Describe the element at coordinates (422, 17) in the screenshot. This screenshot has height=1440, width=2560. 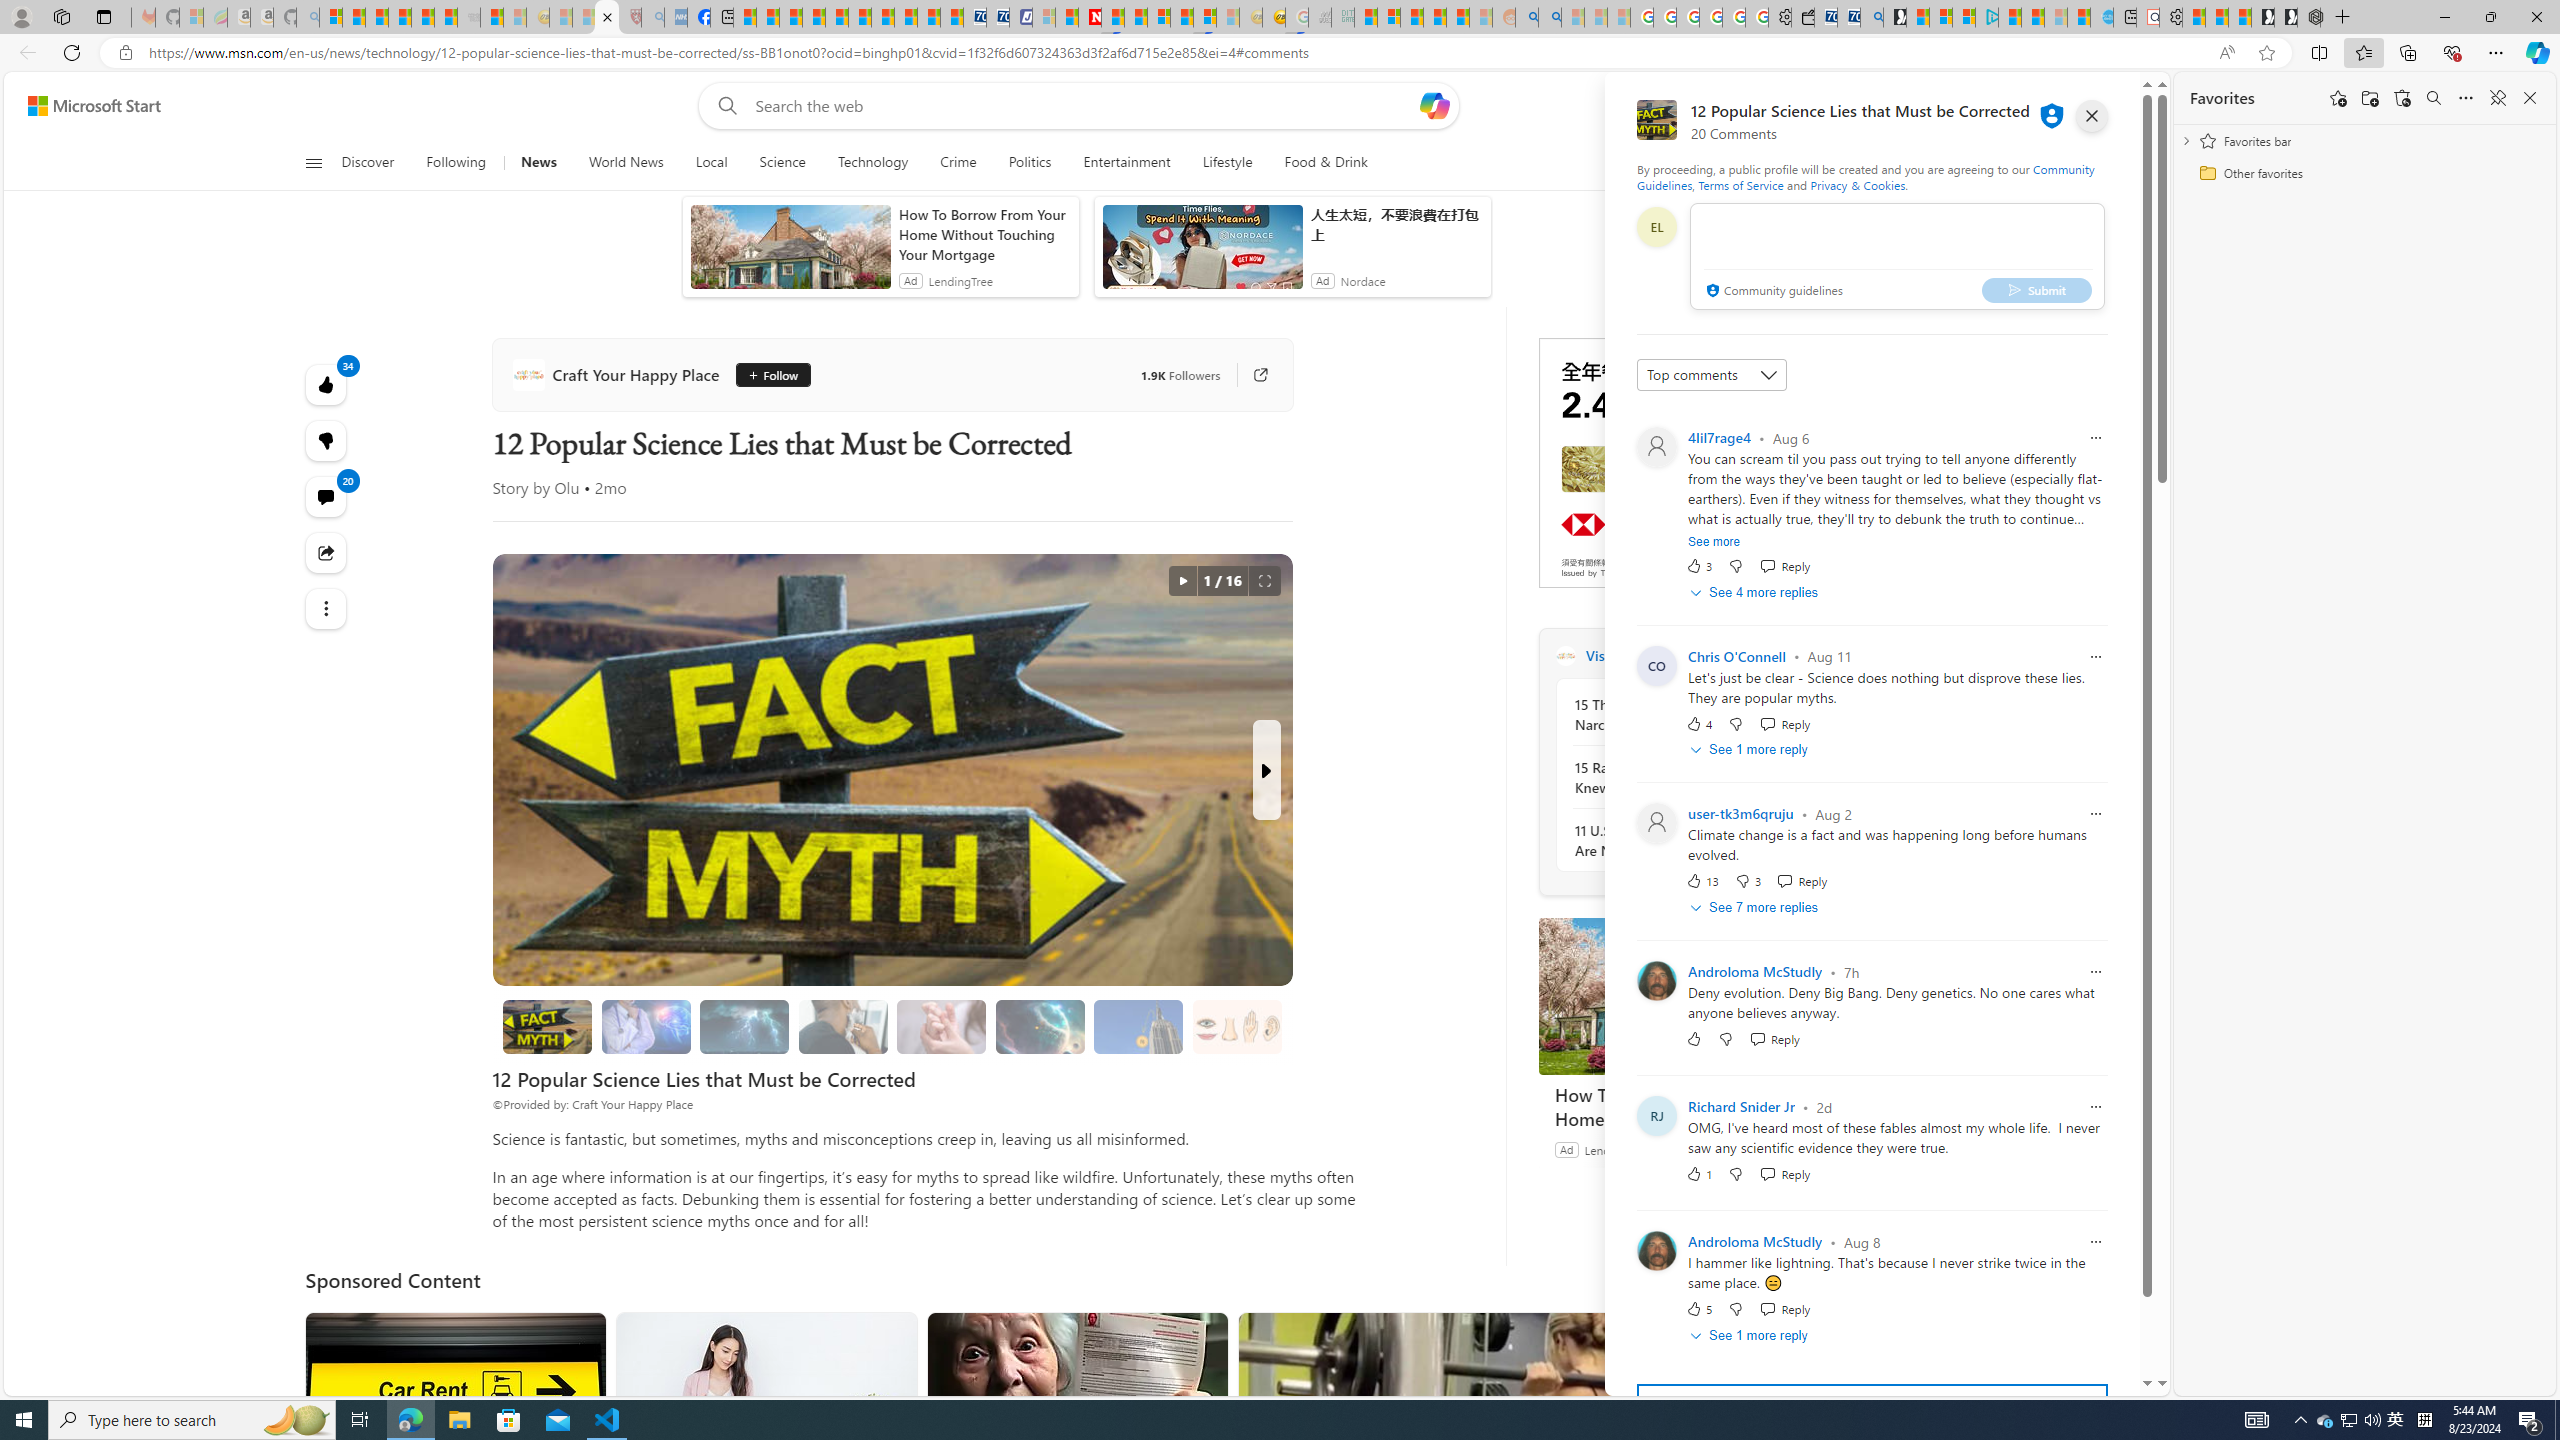
I see `New Report Confirms 2023 Was Record Hot | Watch` at that location.